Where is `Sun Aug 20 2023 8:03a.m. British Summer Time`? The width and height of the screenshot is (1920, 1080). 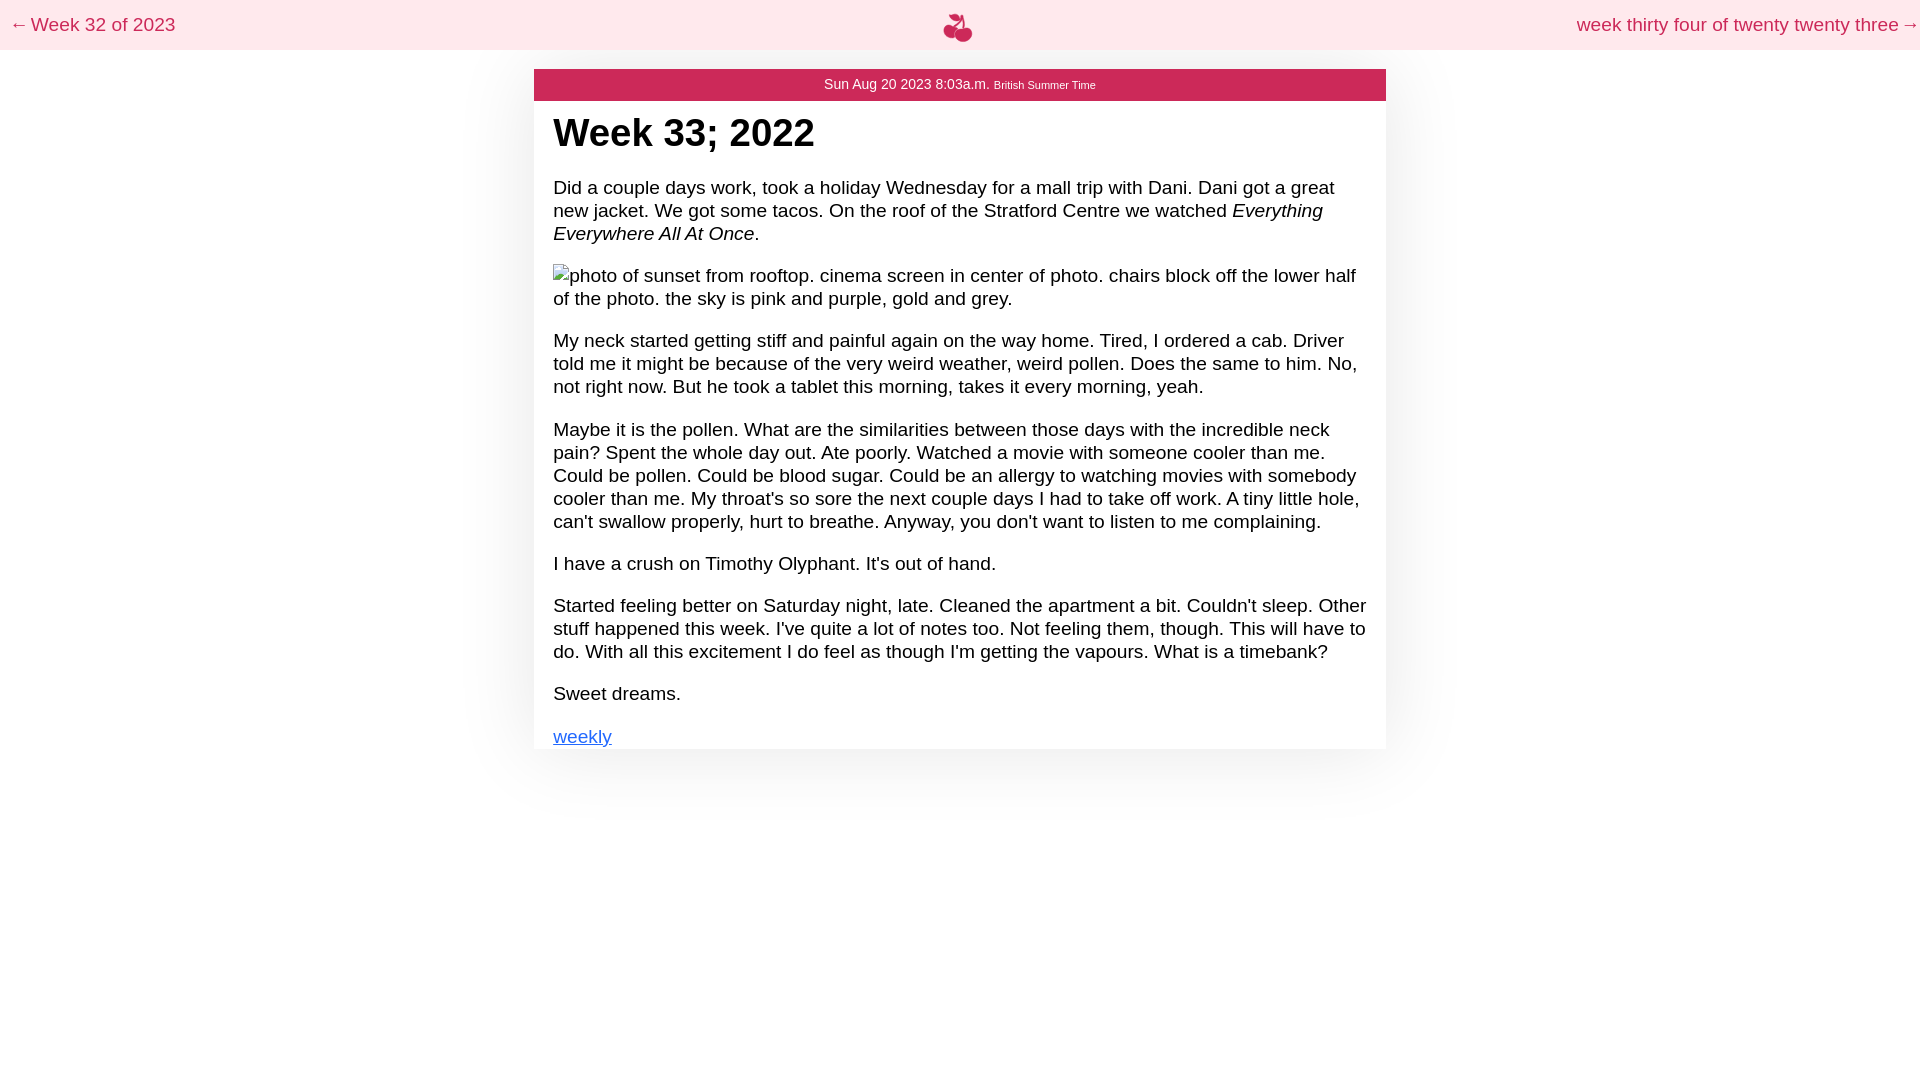
Sun Aug 20 2023 8:03a.m. British Summer Time is located at coordinates (960, 85).